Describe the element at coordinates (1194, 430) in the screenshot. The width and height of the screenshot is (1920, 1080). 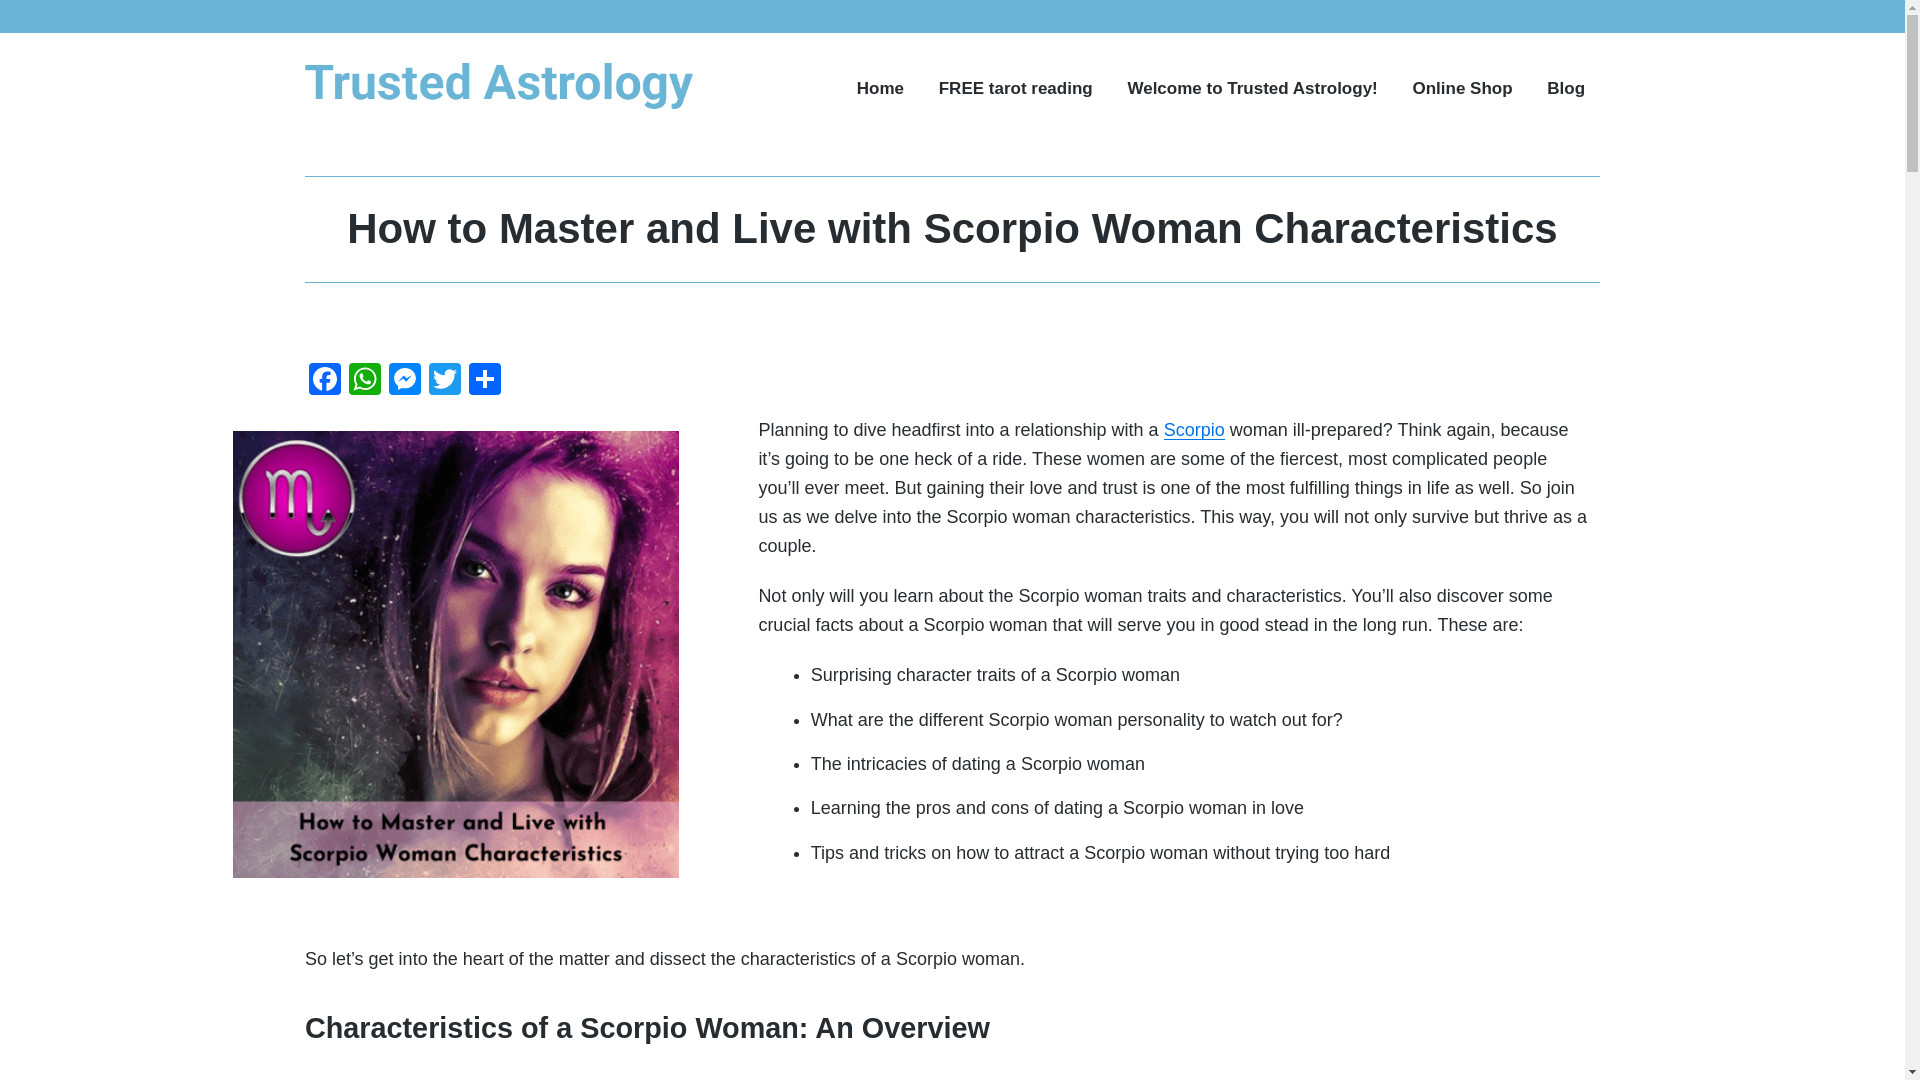
I see `Scorpio` at that location.